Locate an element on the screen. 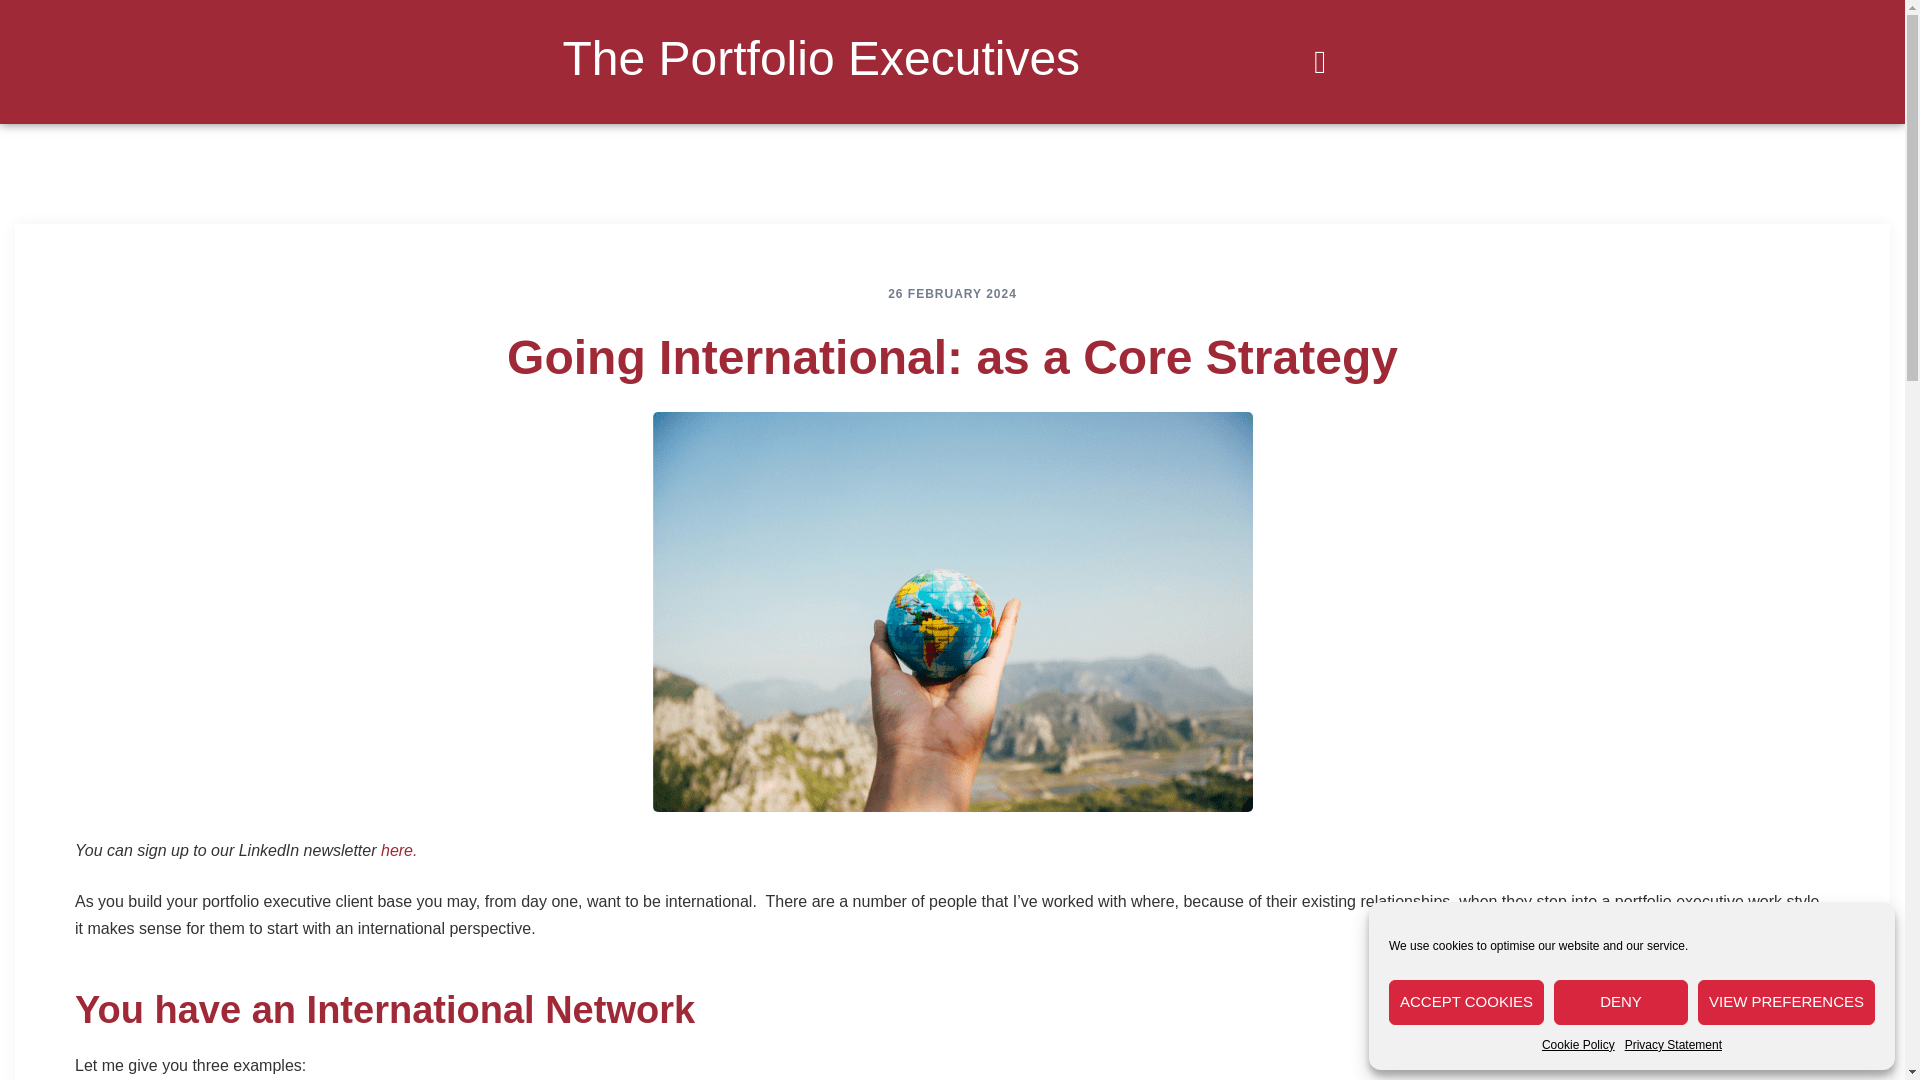  The Portfolio Executives is located at coordinates (820, 58).